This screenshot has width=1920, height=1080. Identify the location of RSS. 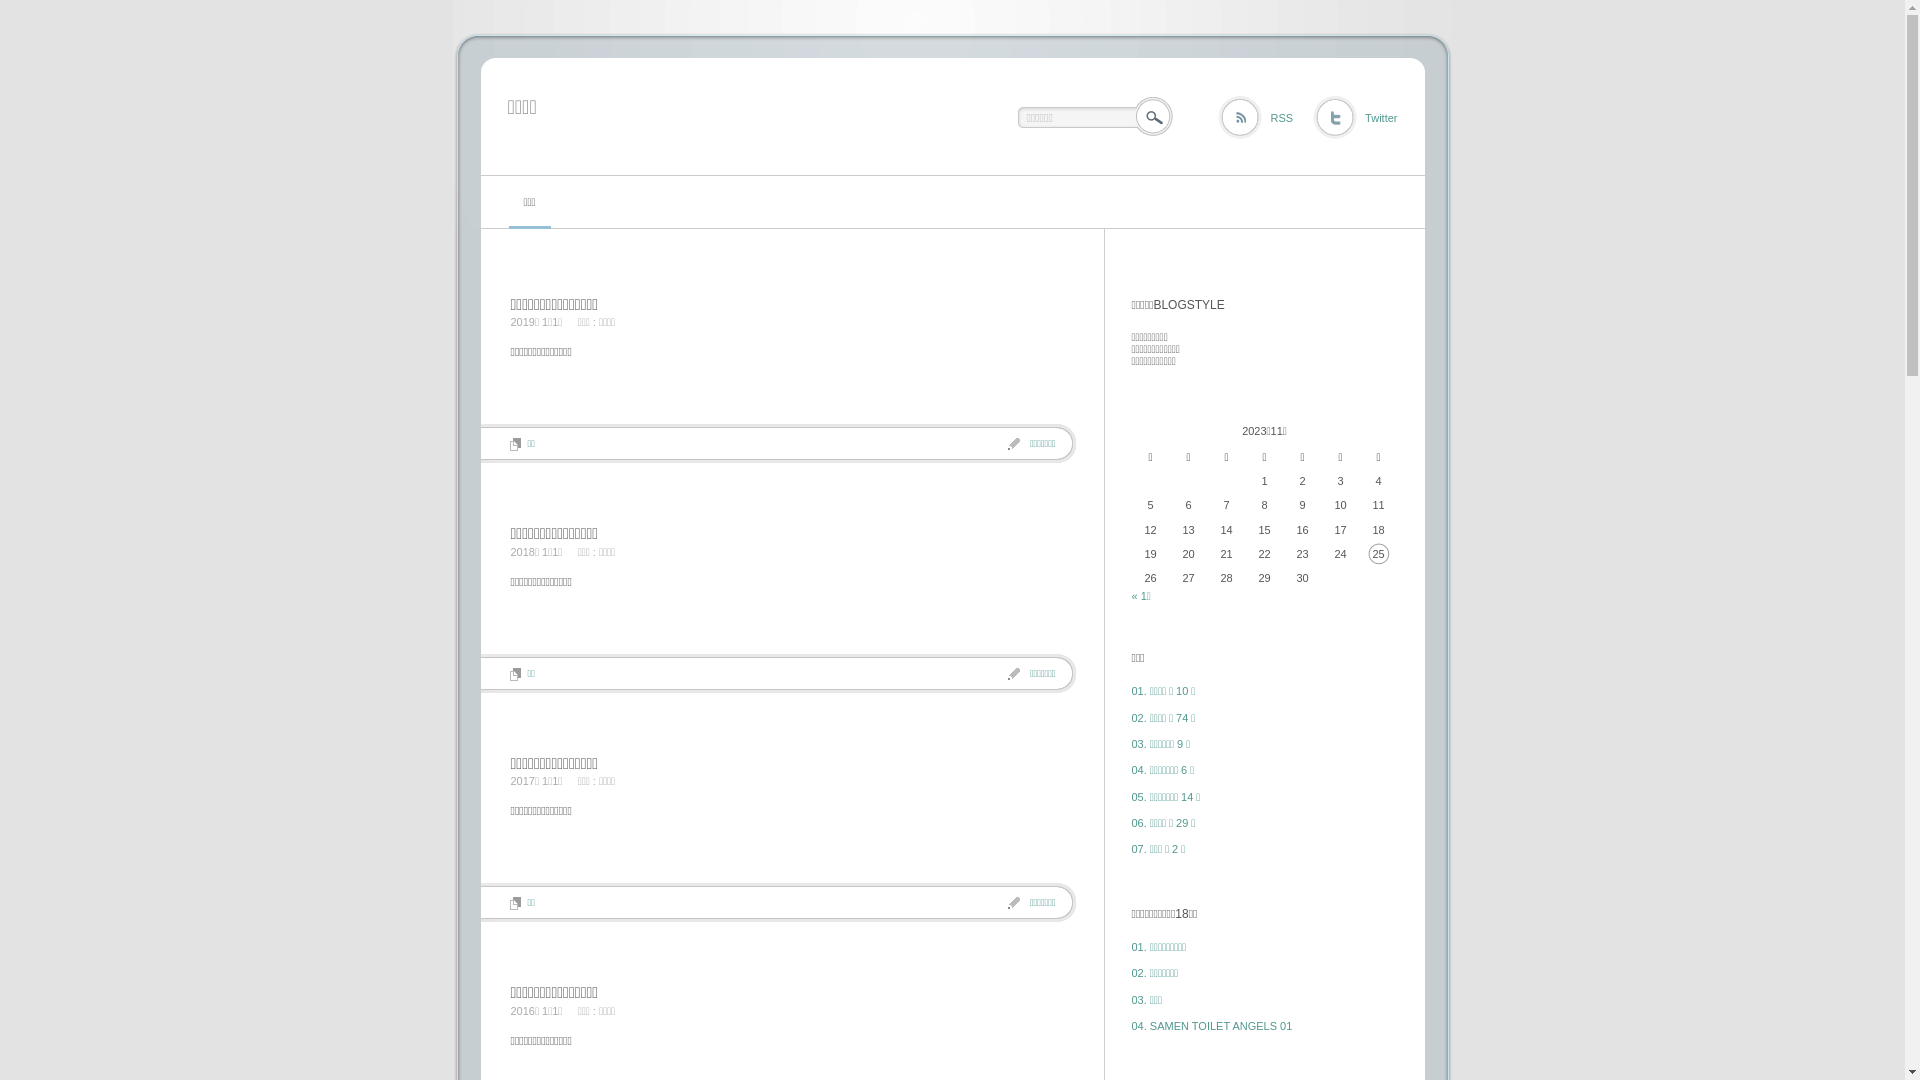
(1256, 117).